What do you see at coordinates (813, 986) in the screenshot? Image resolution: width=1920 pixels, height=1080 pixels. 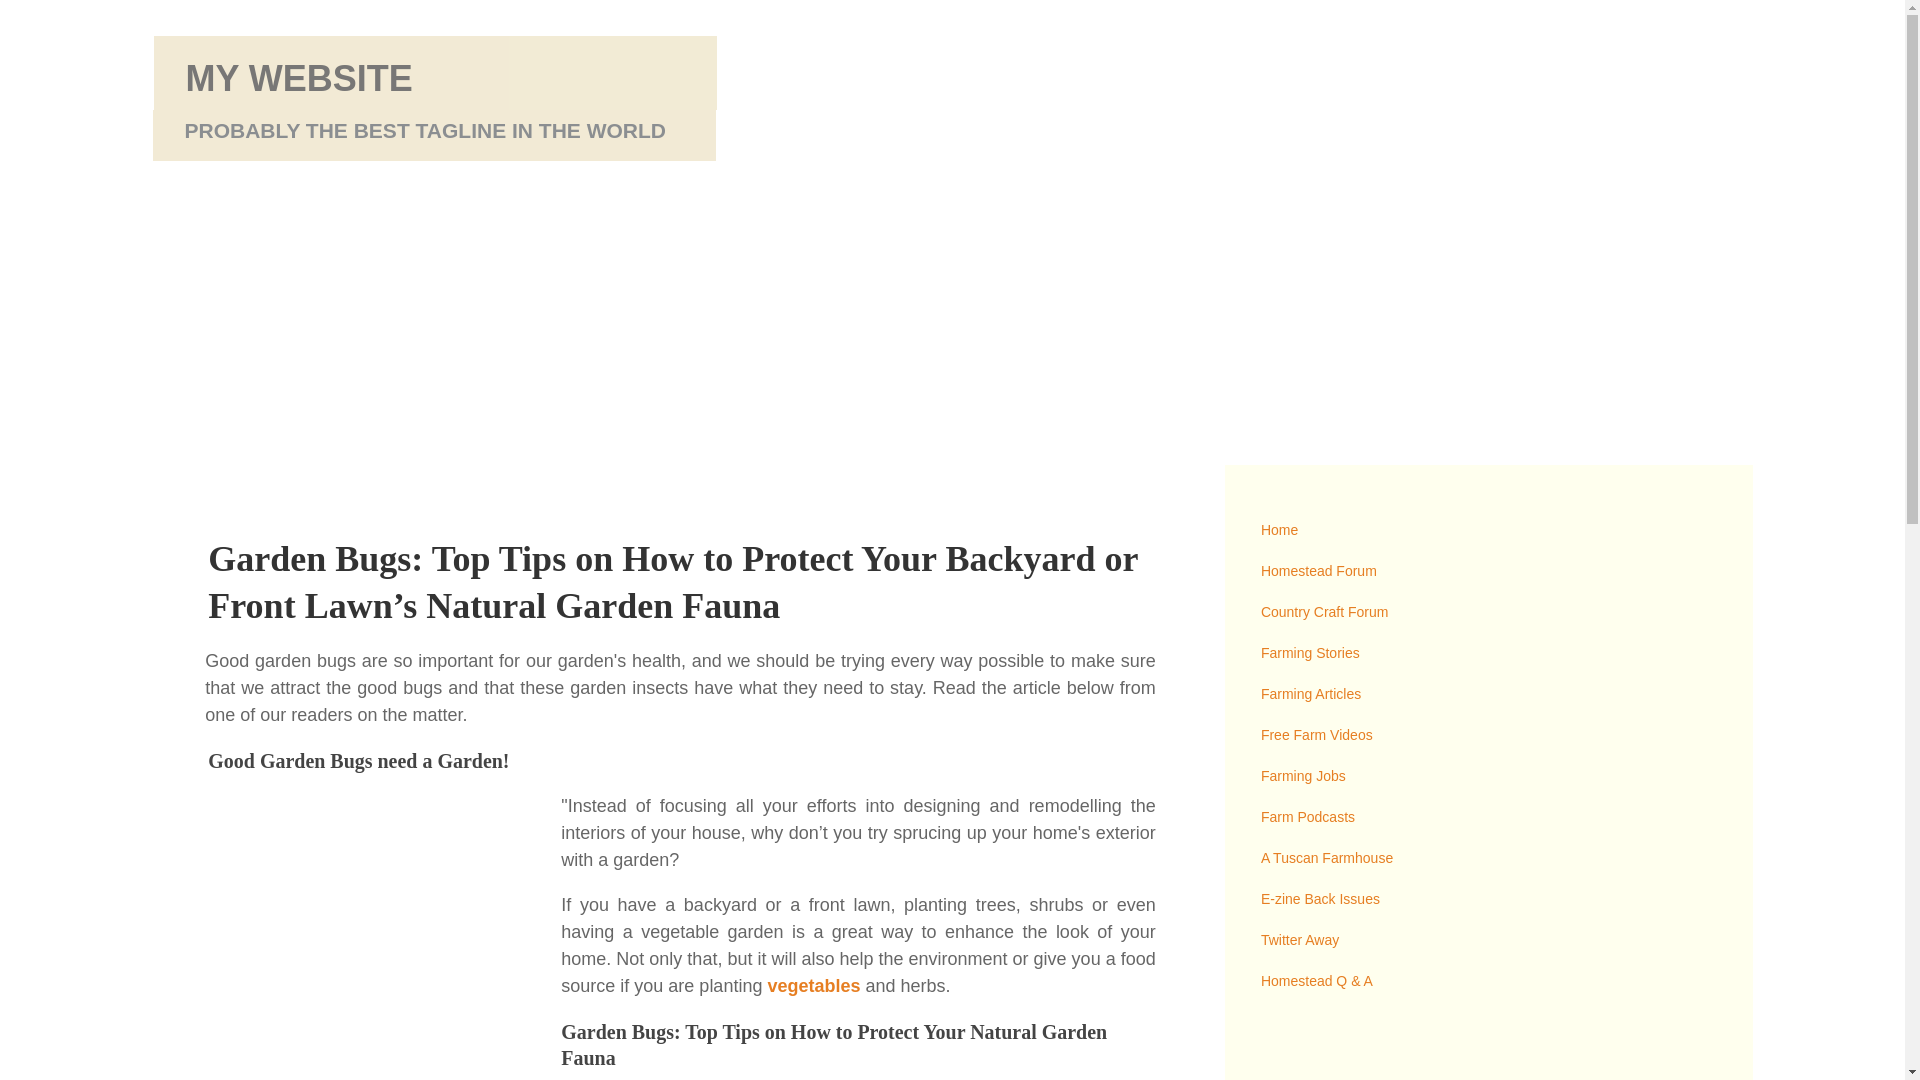 I see `vegetables` at bounding box center [813, 986].